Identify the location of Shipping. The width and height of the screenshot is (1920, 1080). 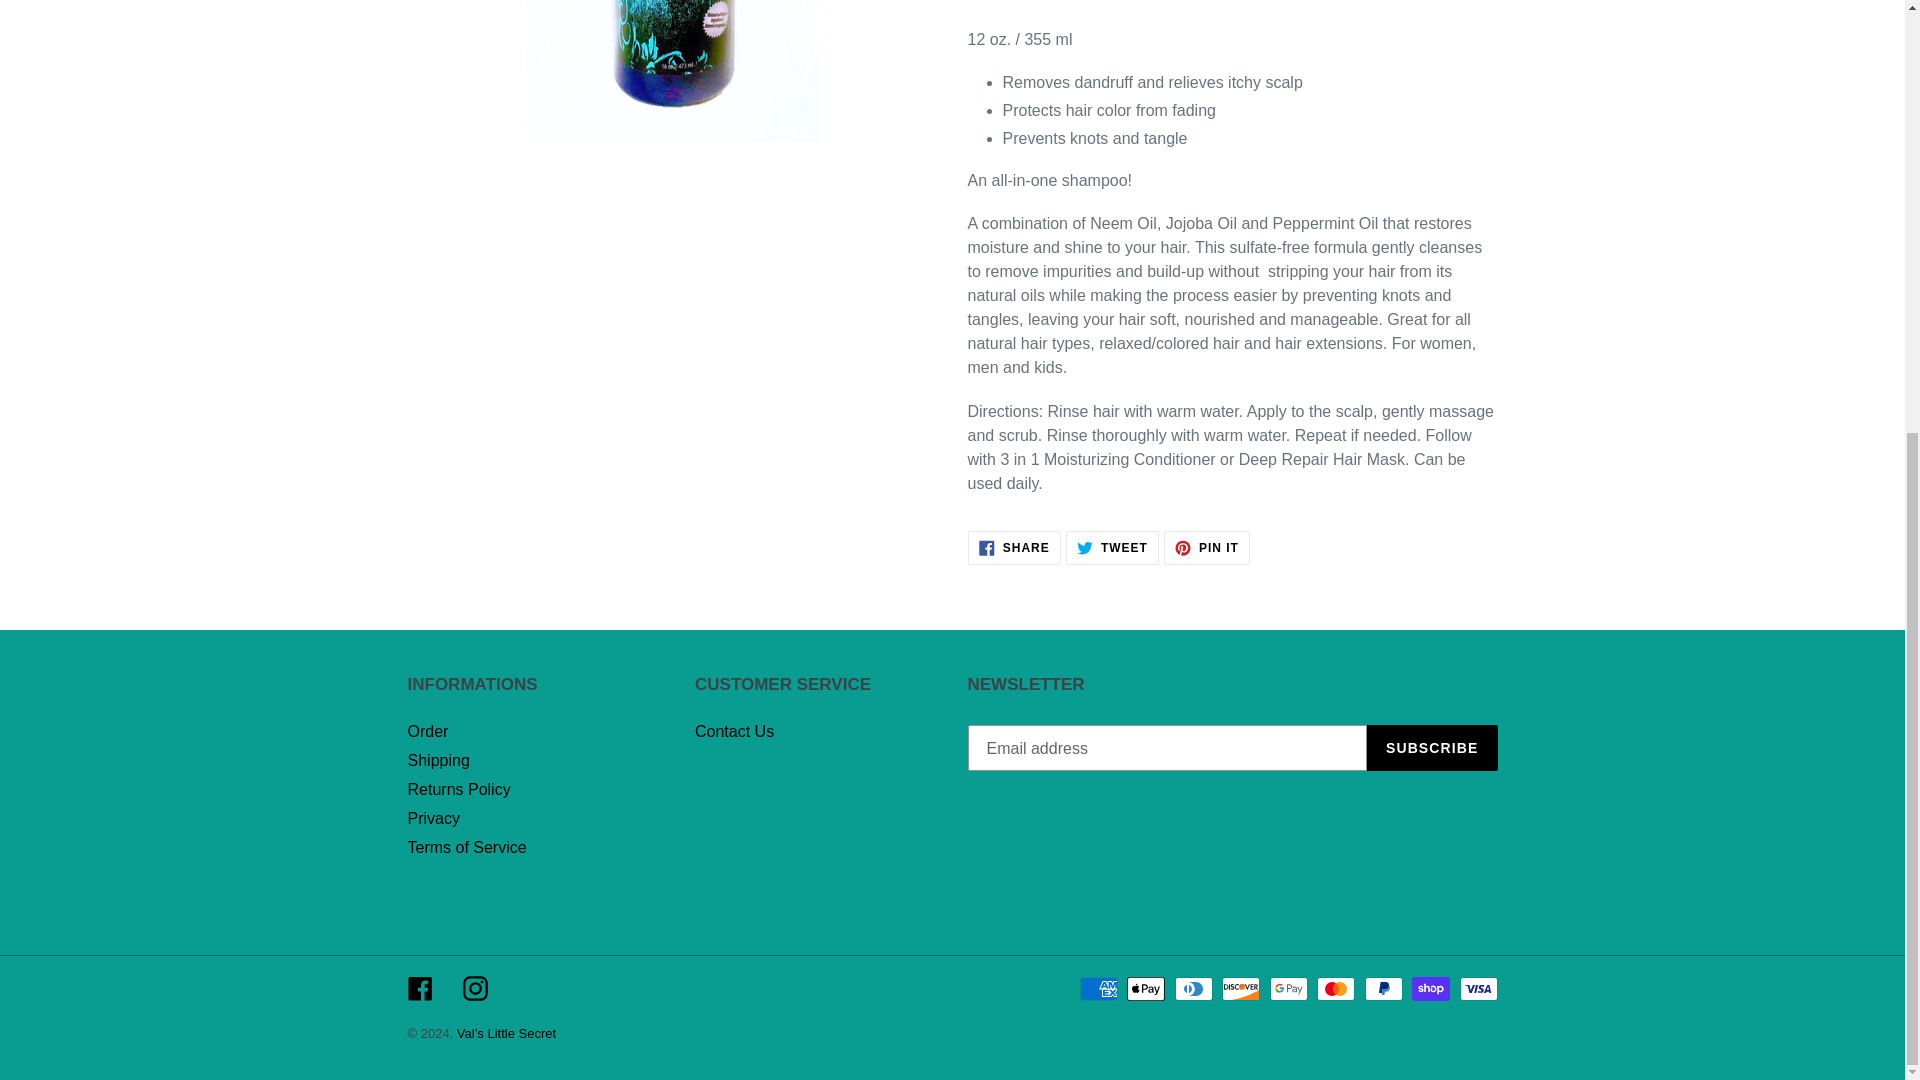
(438, 760).